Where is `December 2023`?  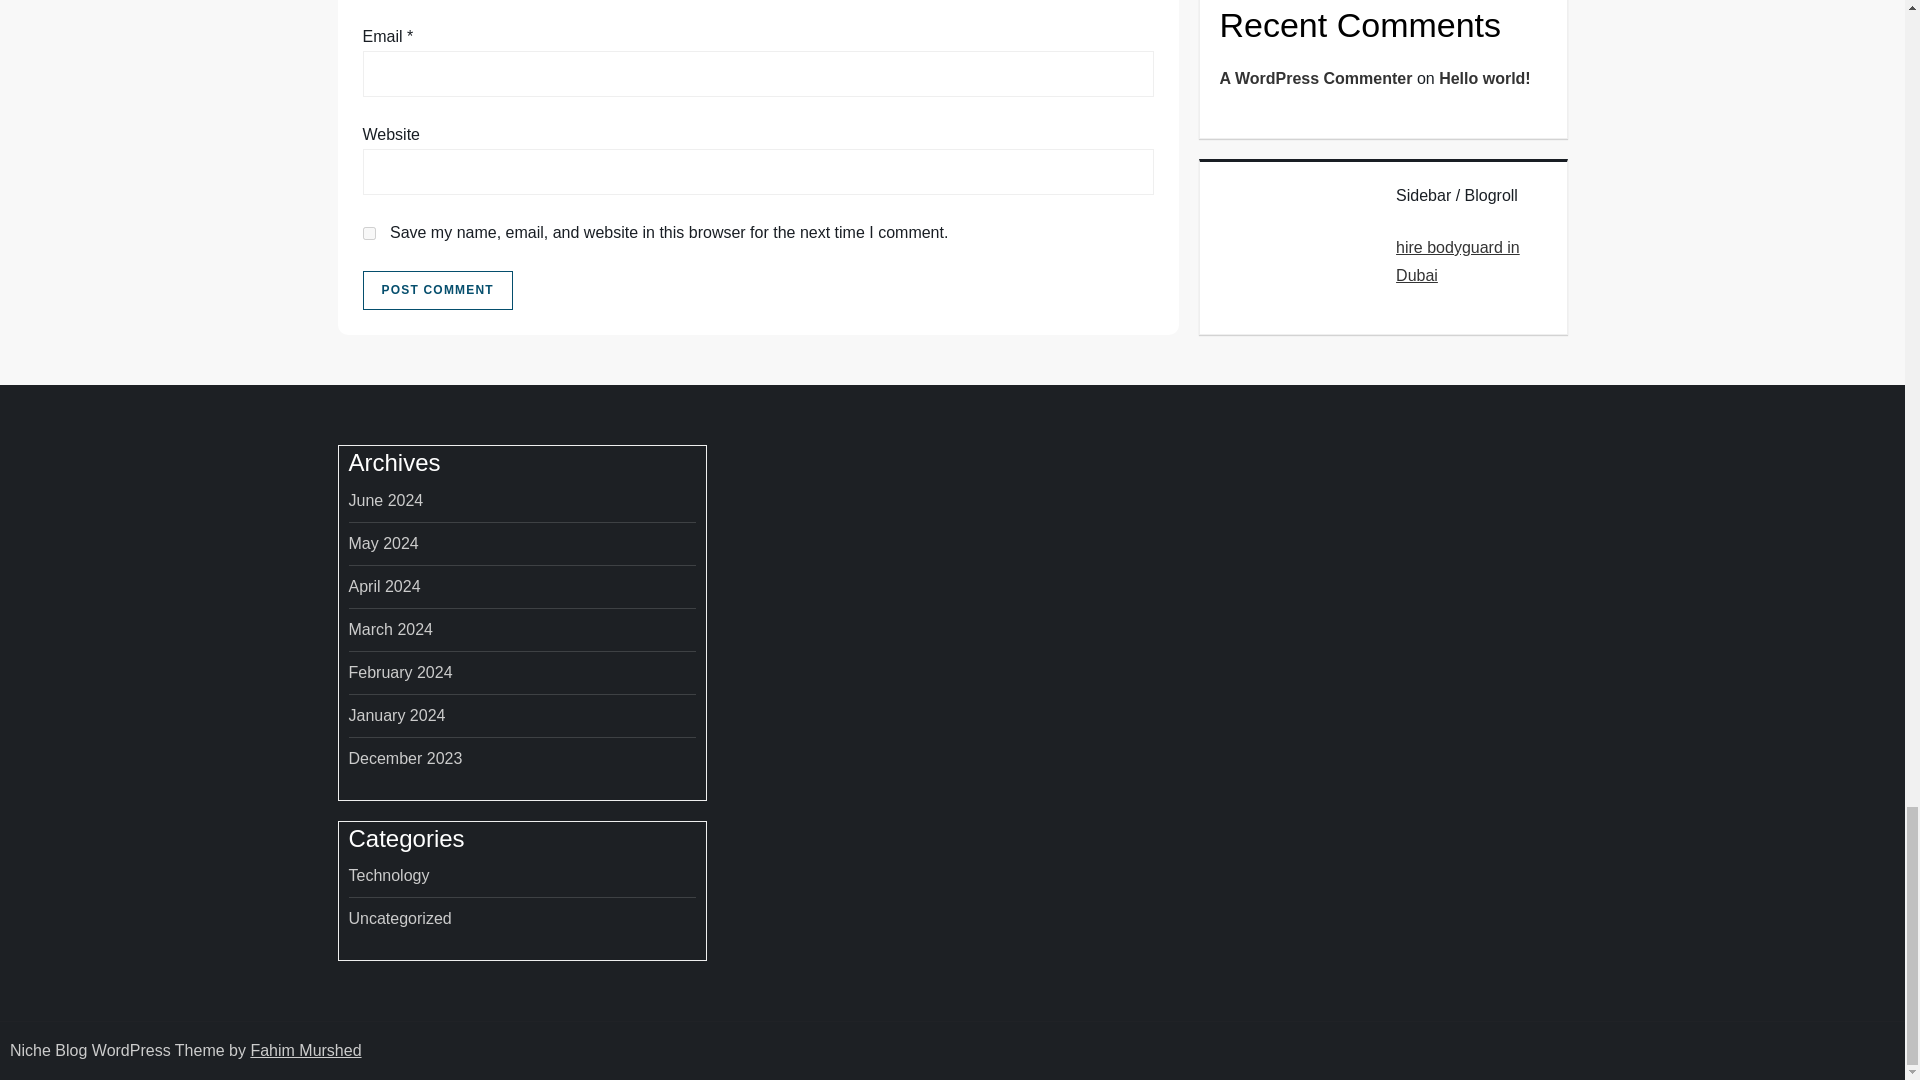 December 2023 is located at coordinates (404, 759).